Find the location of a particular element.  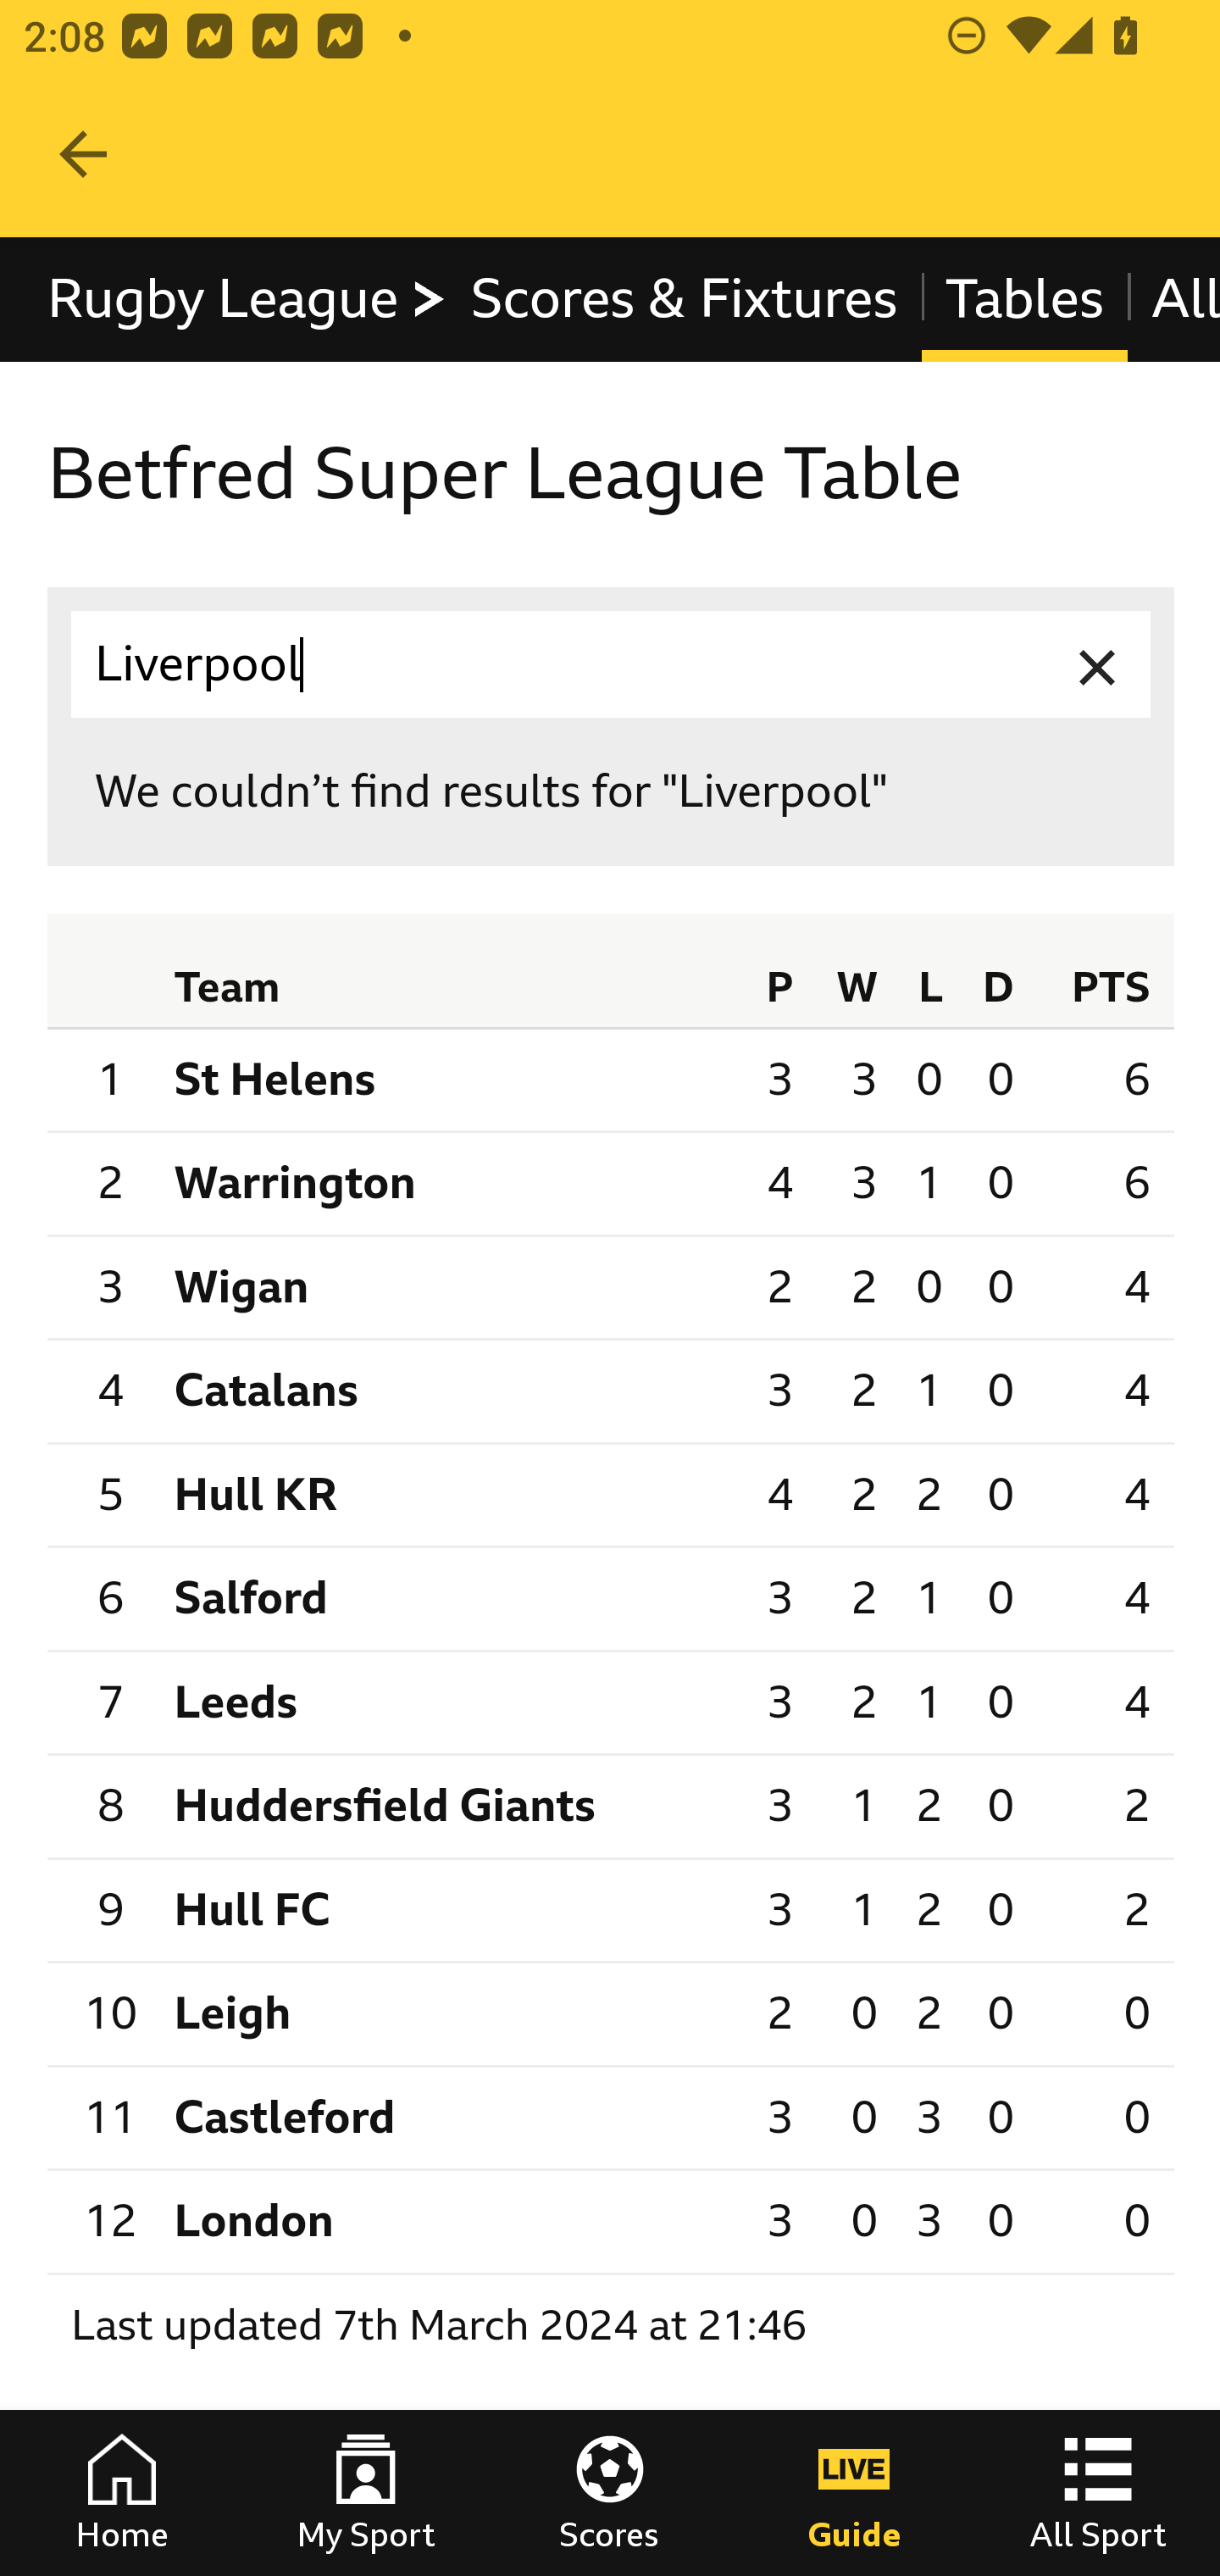

Salford Red Devils is located at coordinates (451, 1600).